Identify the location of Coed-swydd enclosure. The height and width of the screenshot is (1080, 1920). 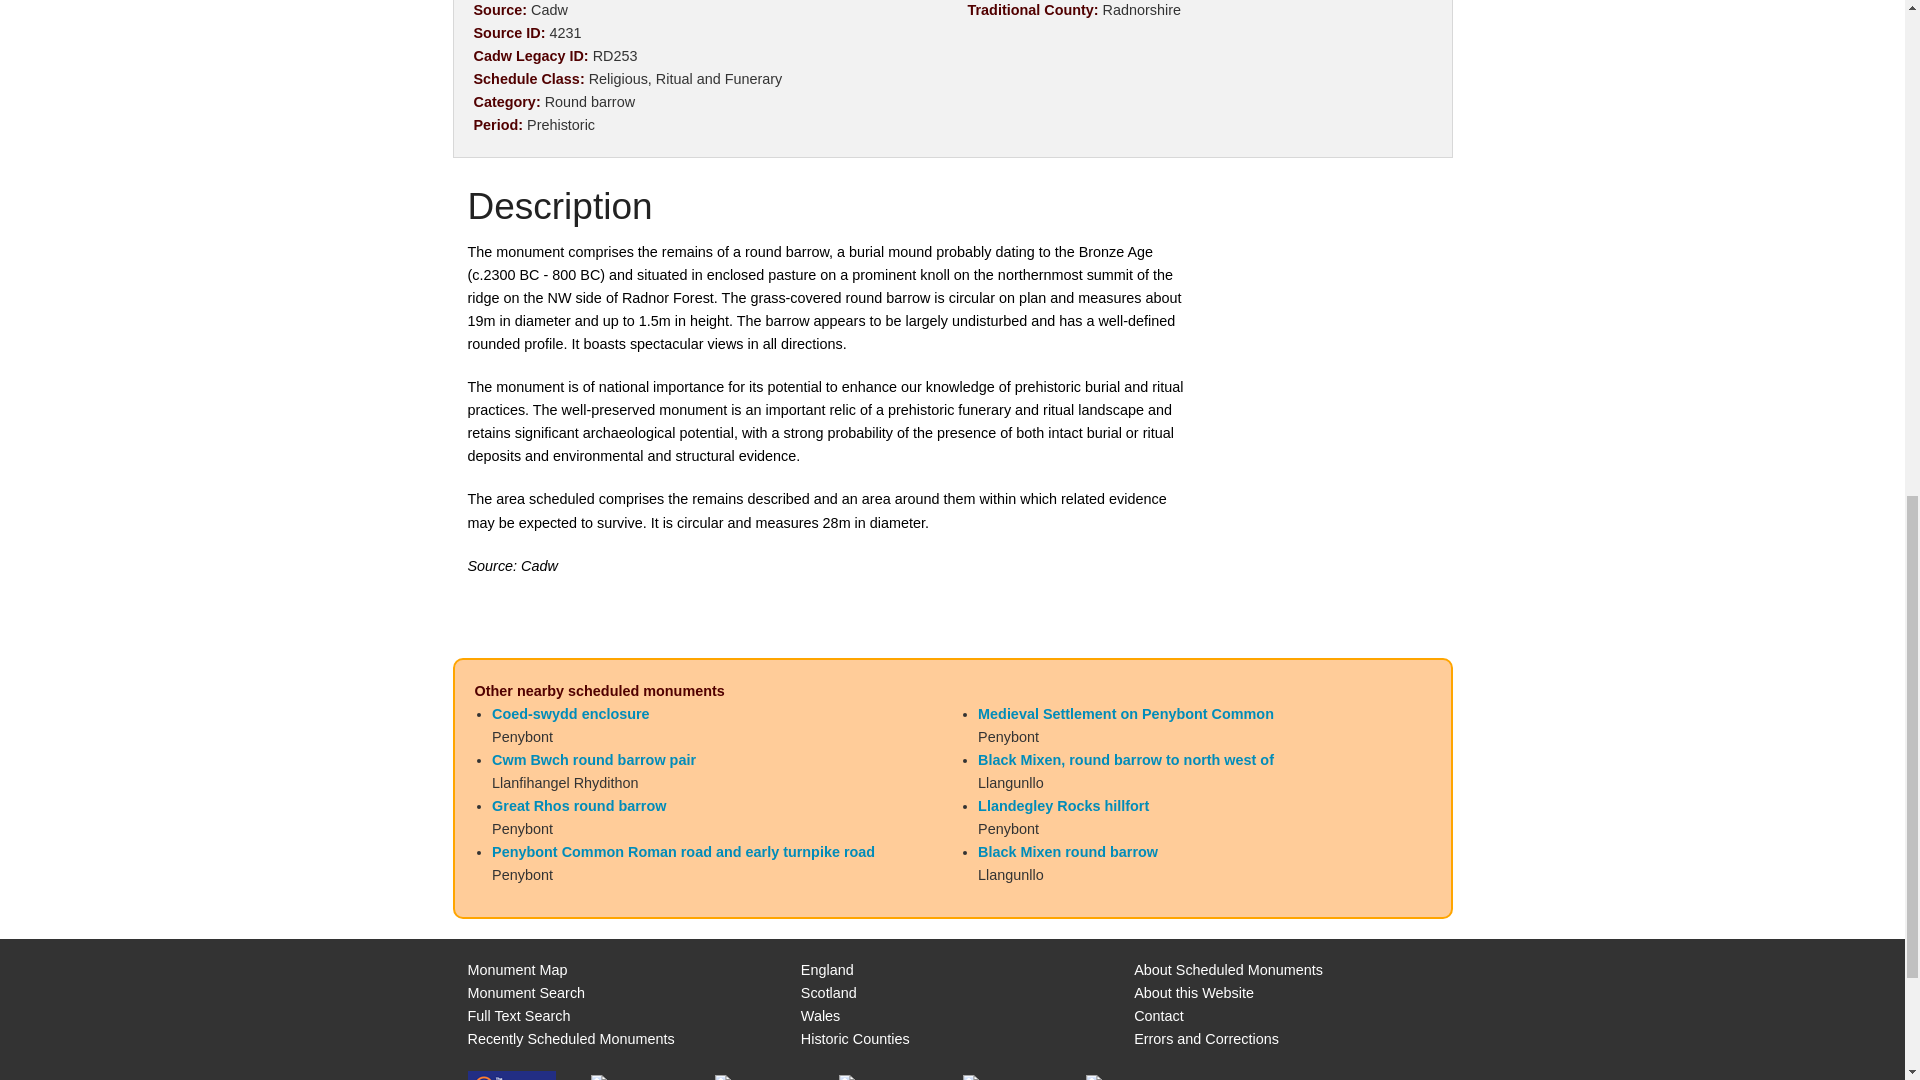
(570, 714).